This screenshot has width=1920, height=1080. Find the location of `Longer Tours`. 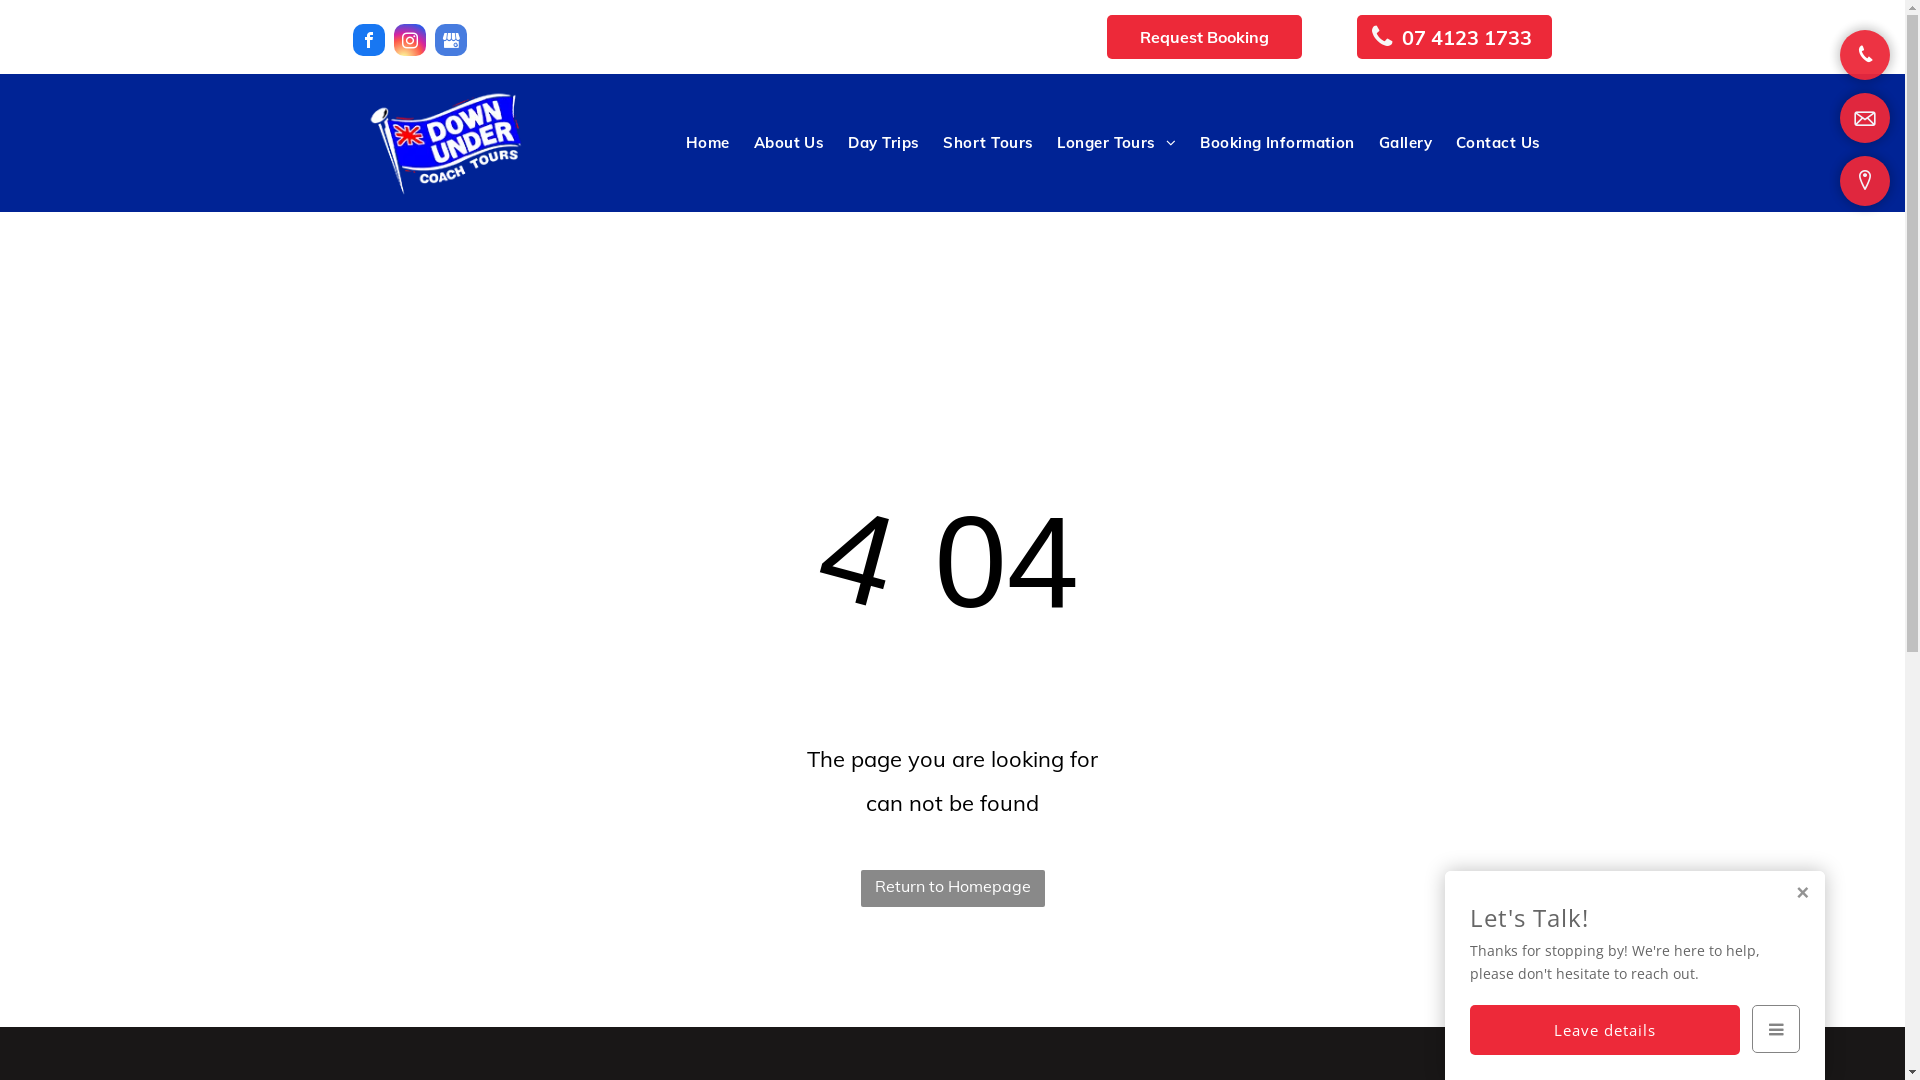

Longer Tours is located at coordinates (1116, 143).